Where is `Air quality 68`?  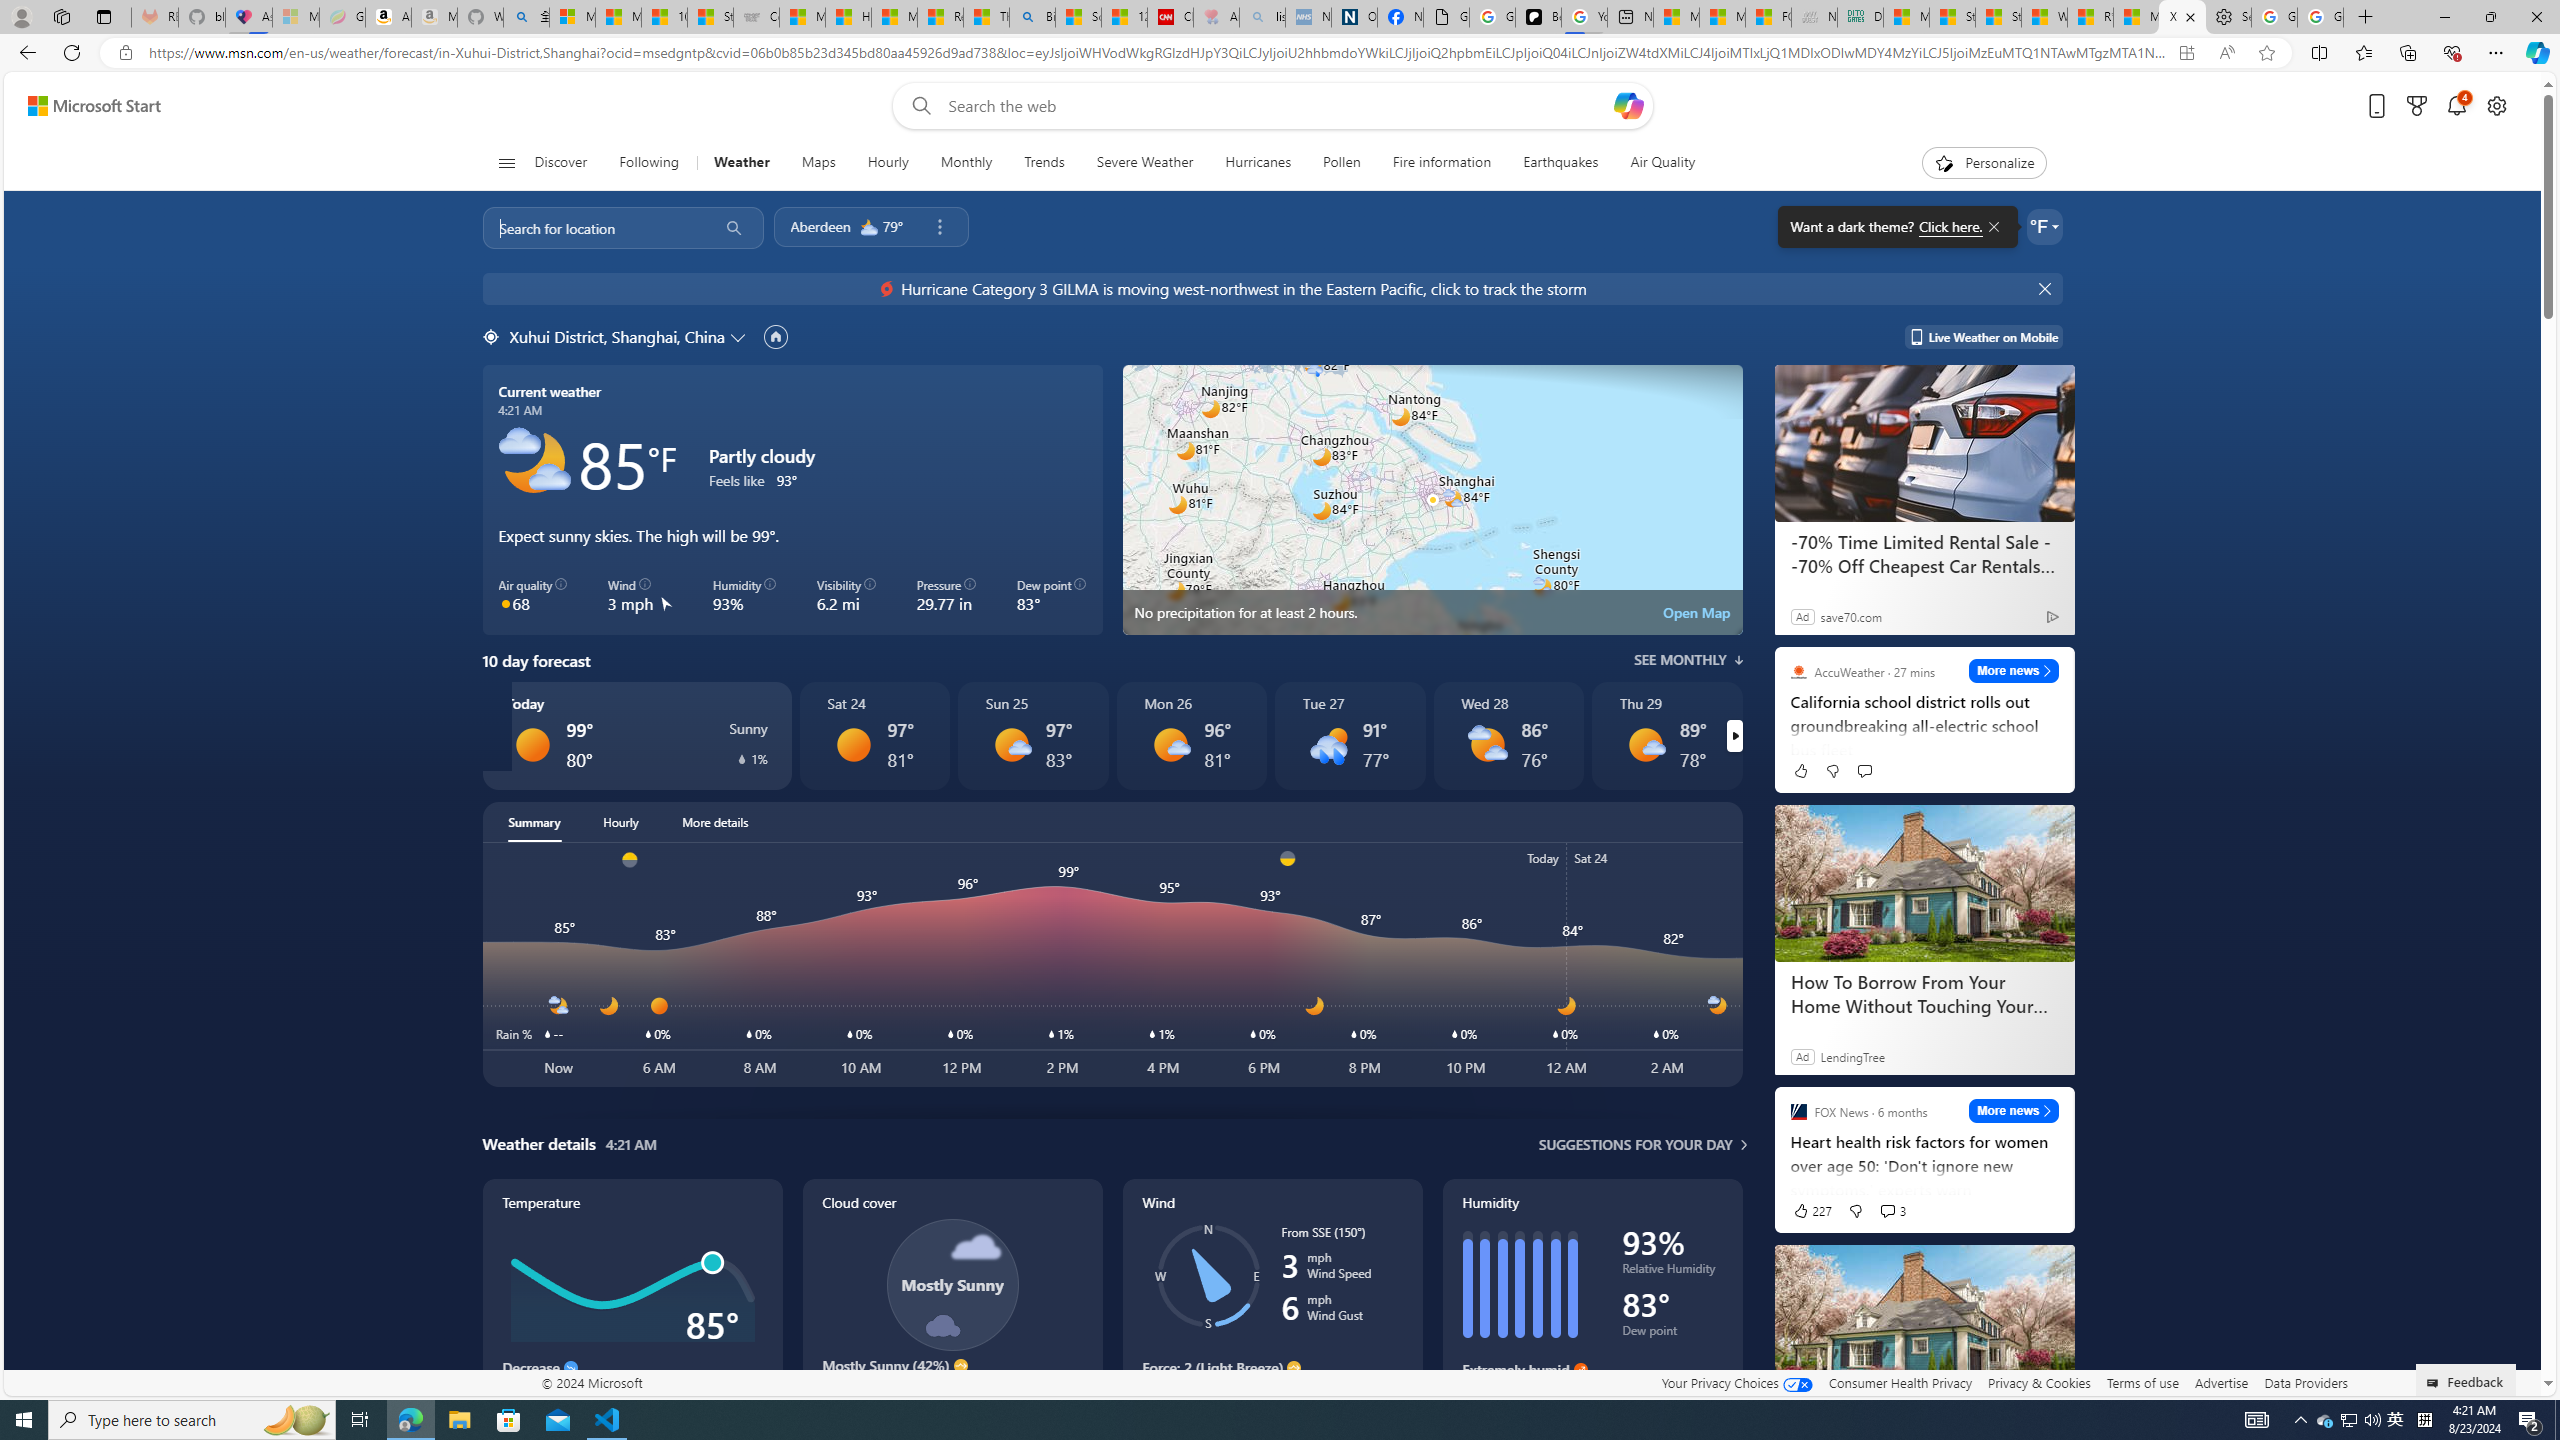
Air quality 68 is located at coordinates (534, 596).